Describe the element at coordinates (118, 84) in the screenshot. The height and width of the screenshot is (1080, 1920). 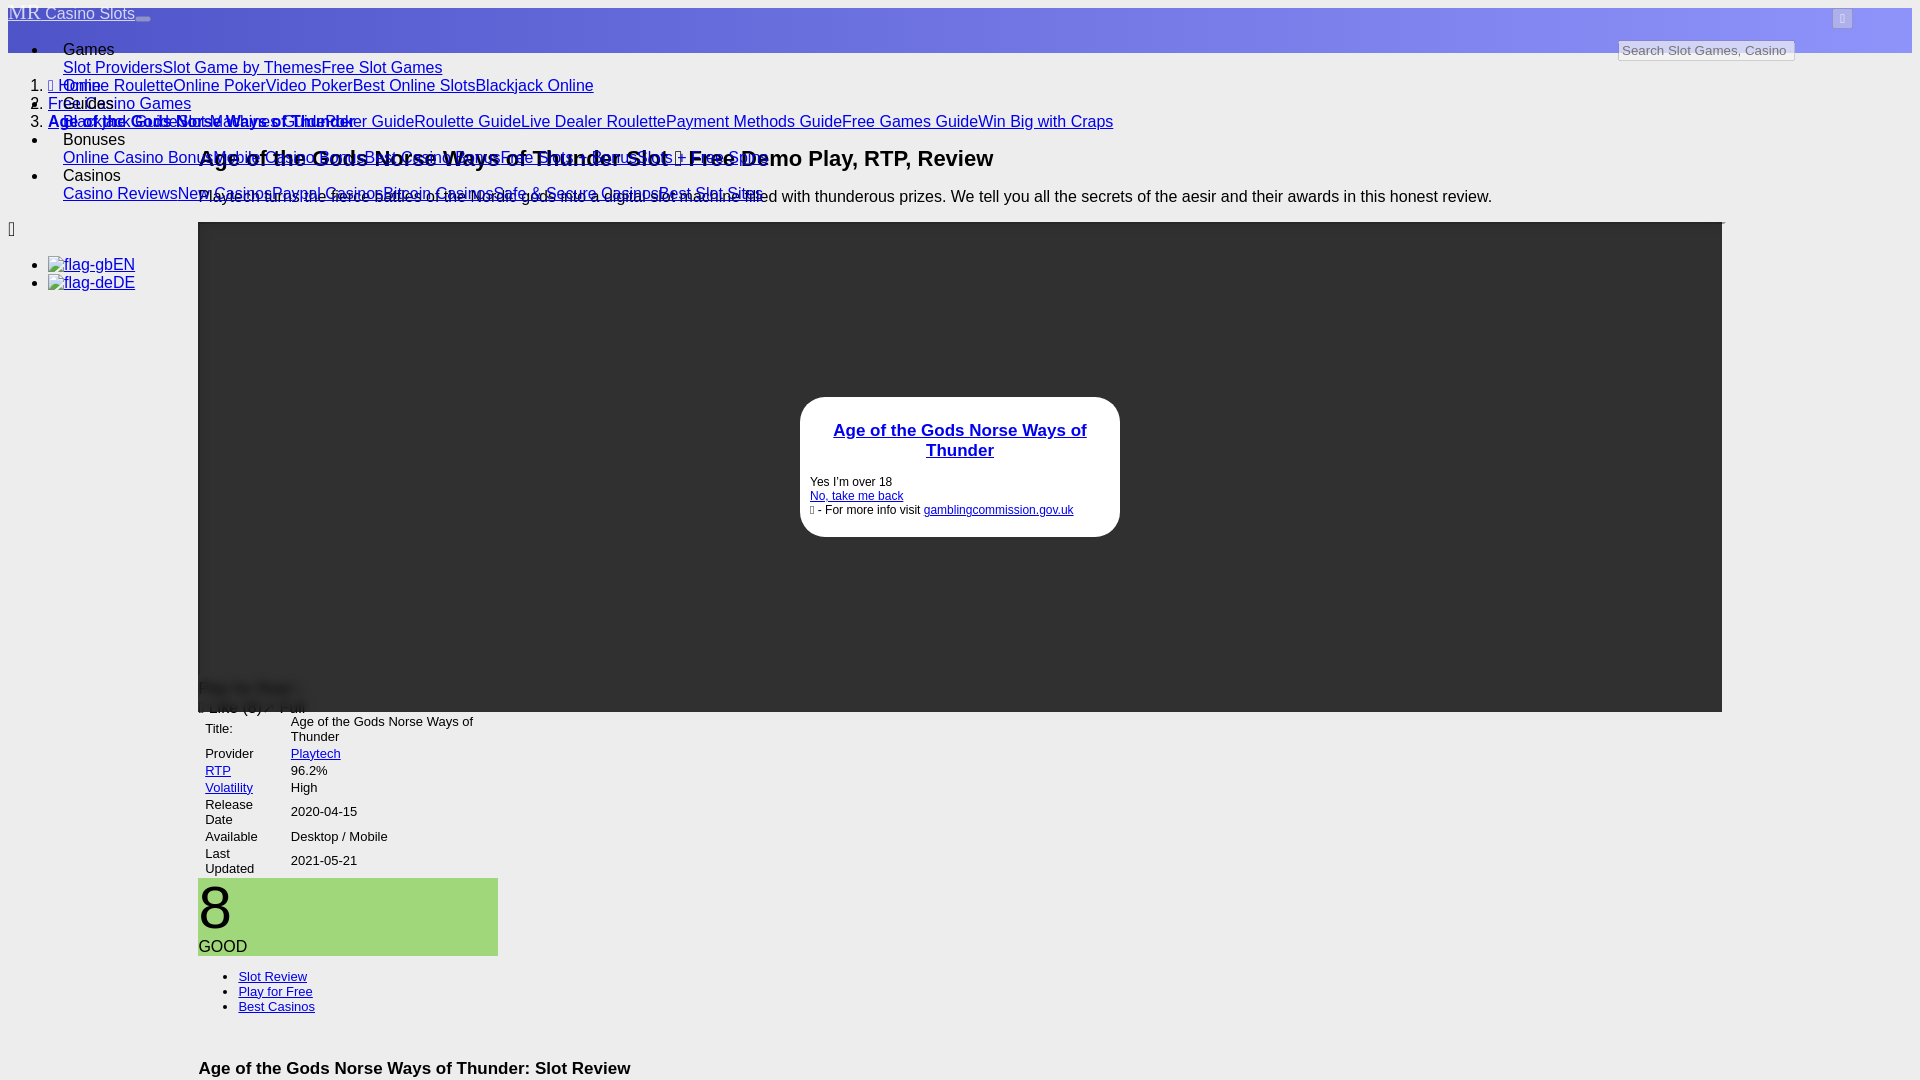
I see `Online Roulette` at that location.